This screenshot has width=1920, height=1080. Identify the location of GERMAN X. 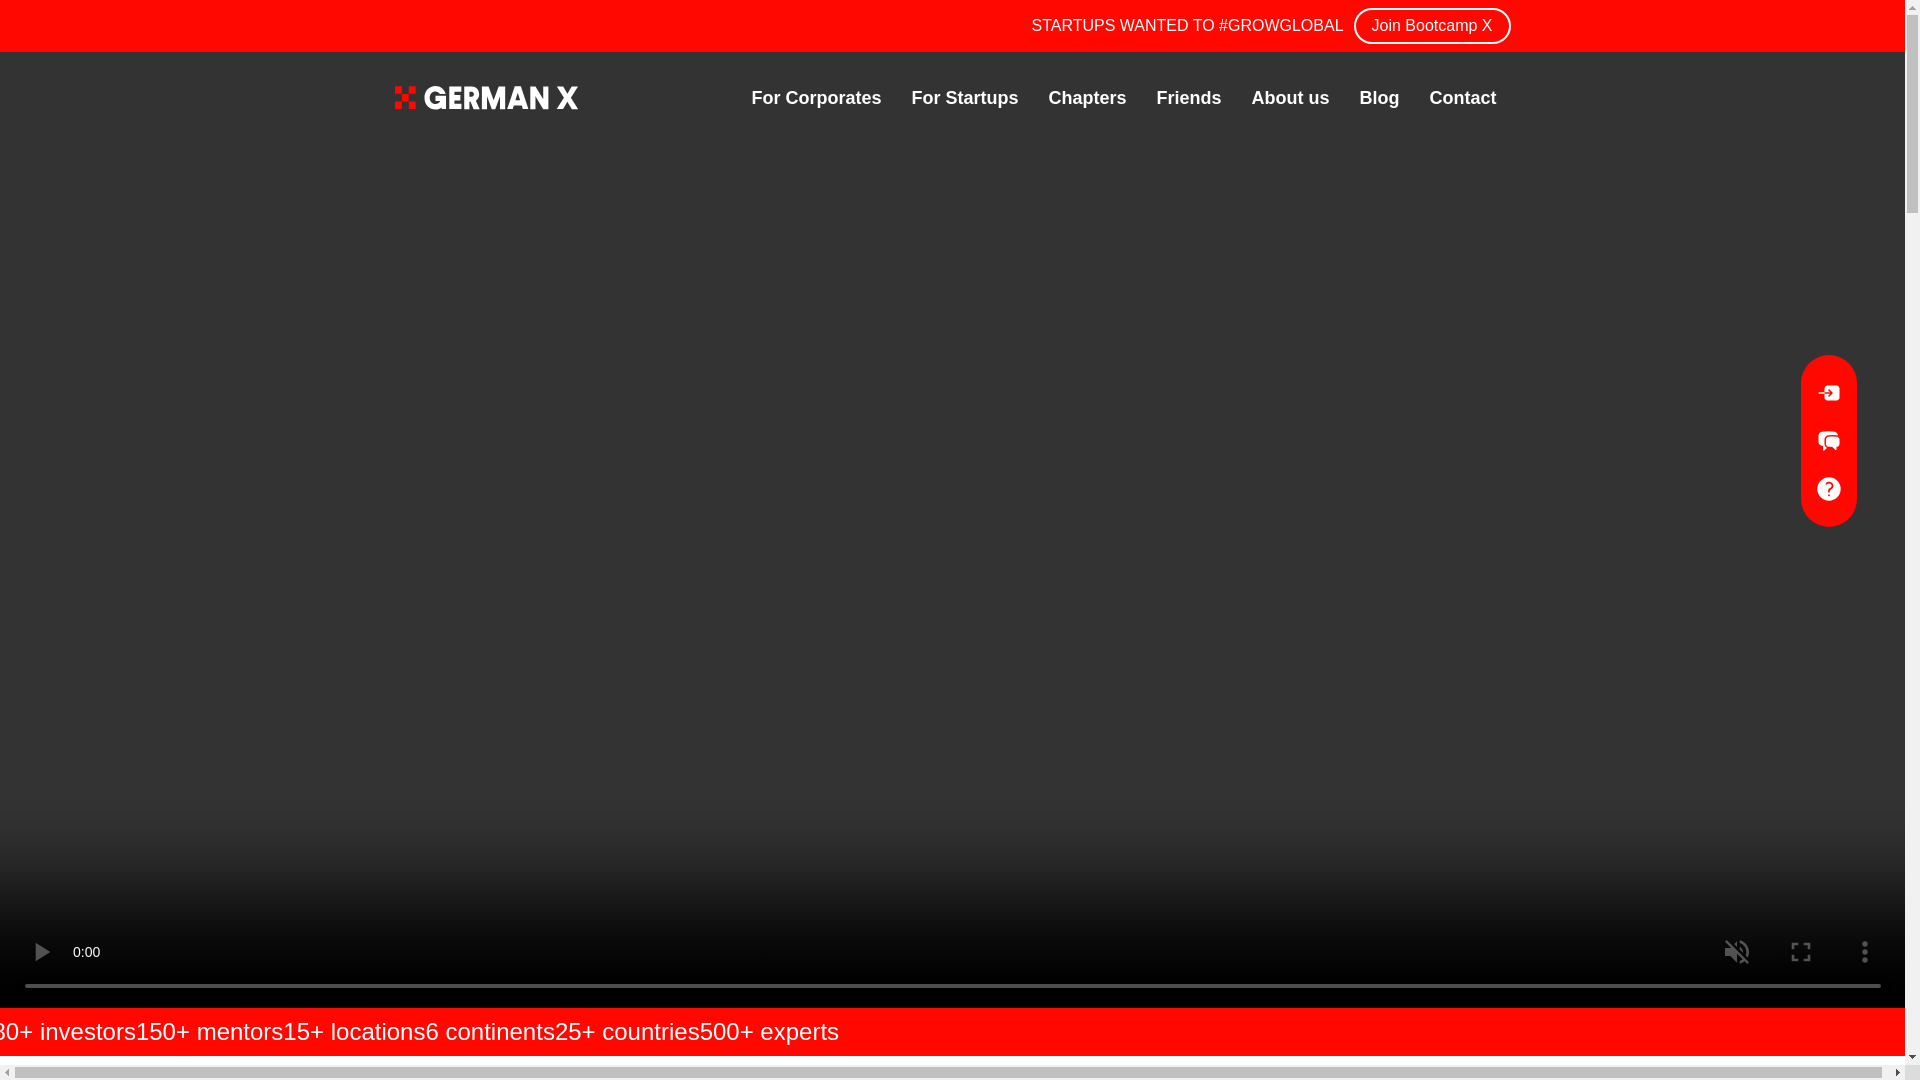
(485, 98).